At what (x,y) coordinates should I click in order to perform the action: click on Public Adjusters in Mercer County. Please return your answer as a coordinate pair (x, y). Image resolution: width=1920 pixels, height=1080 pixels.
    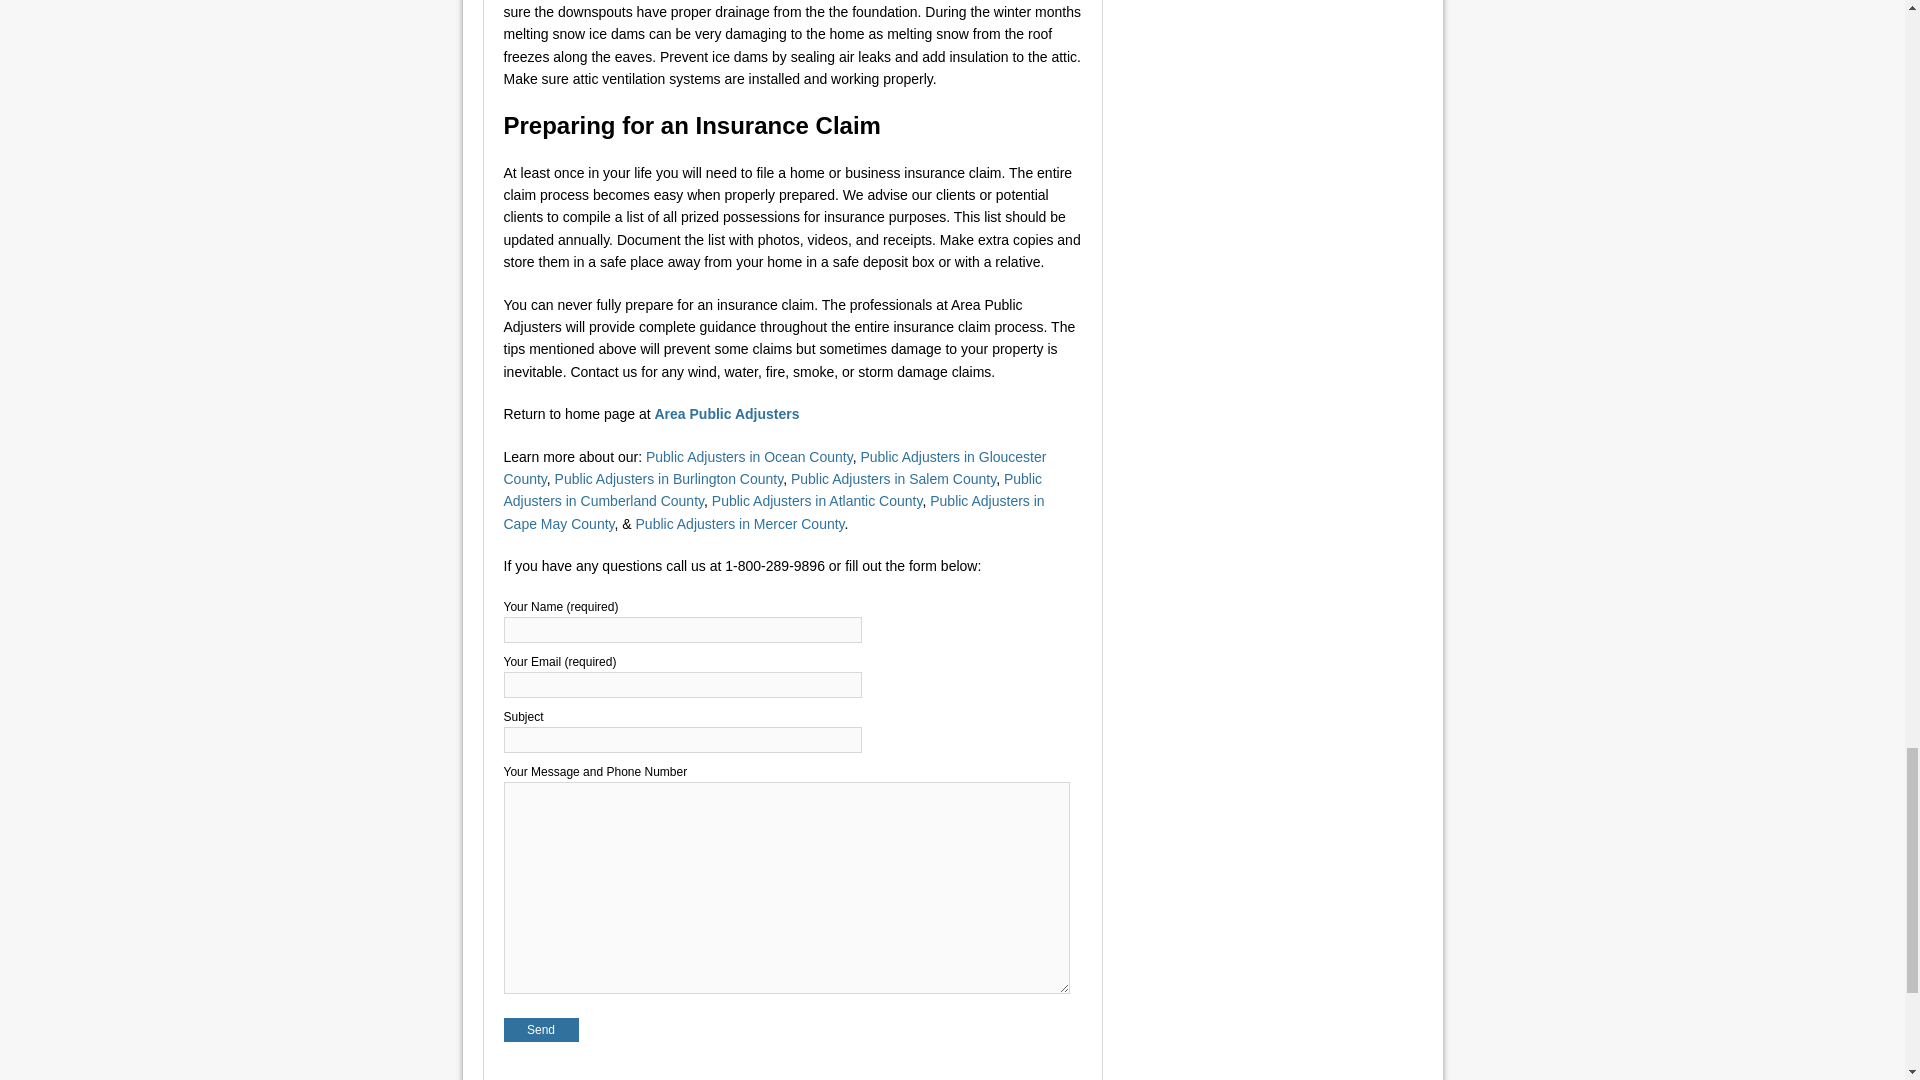
    Looking at the image, I should click on (740, 524).